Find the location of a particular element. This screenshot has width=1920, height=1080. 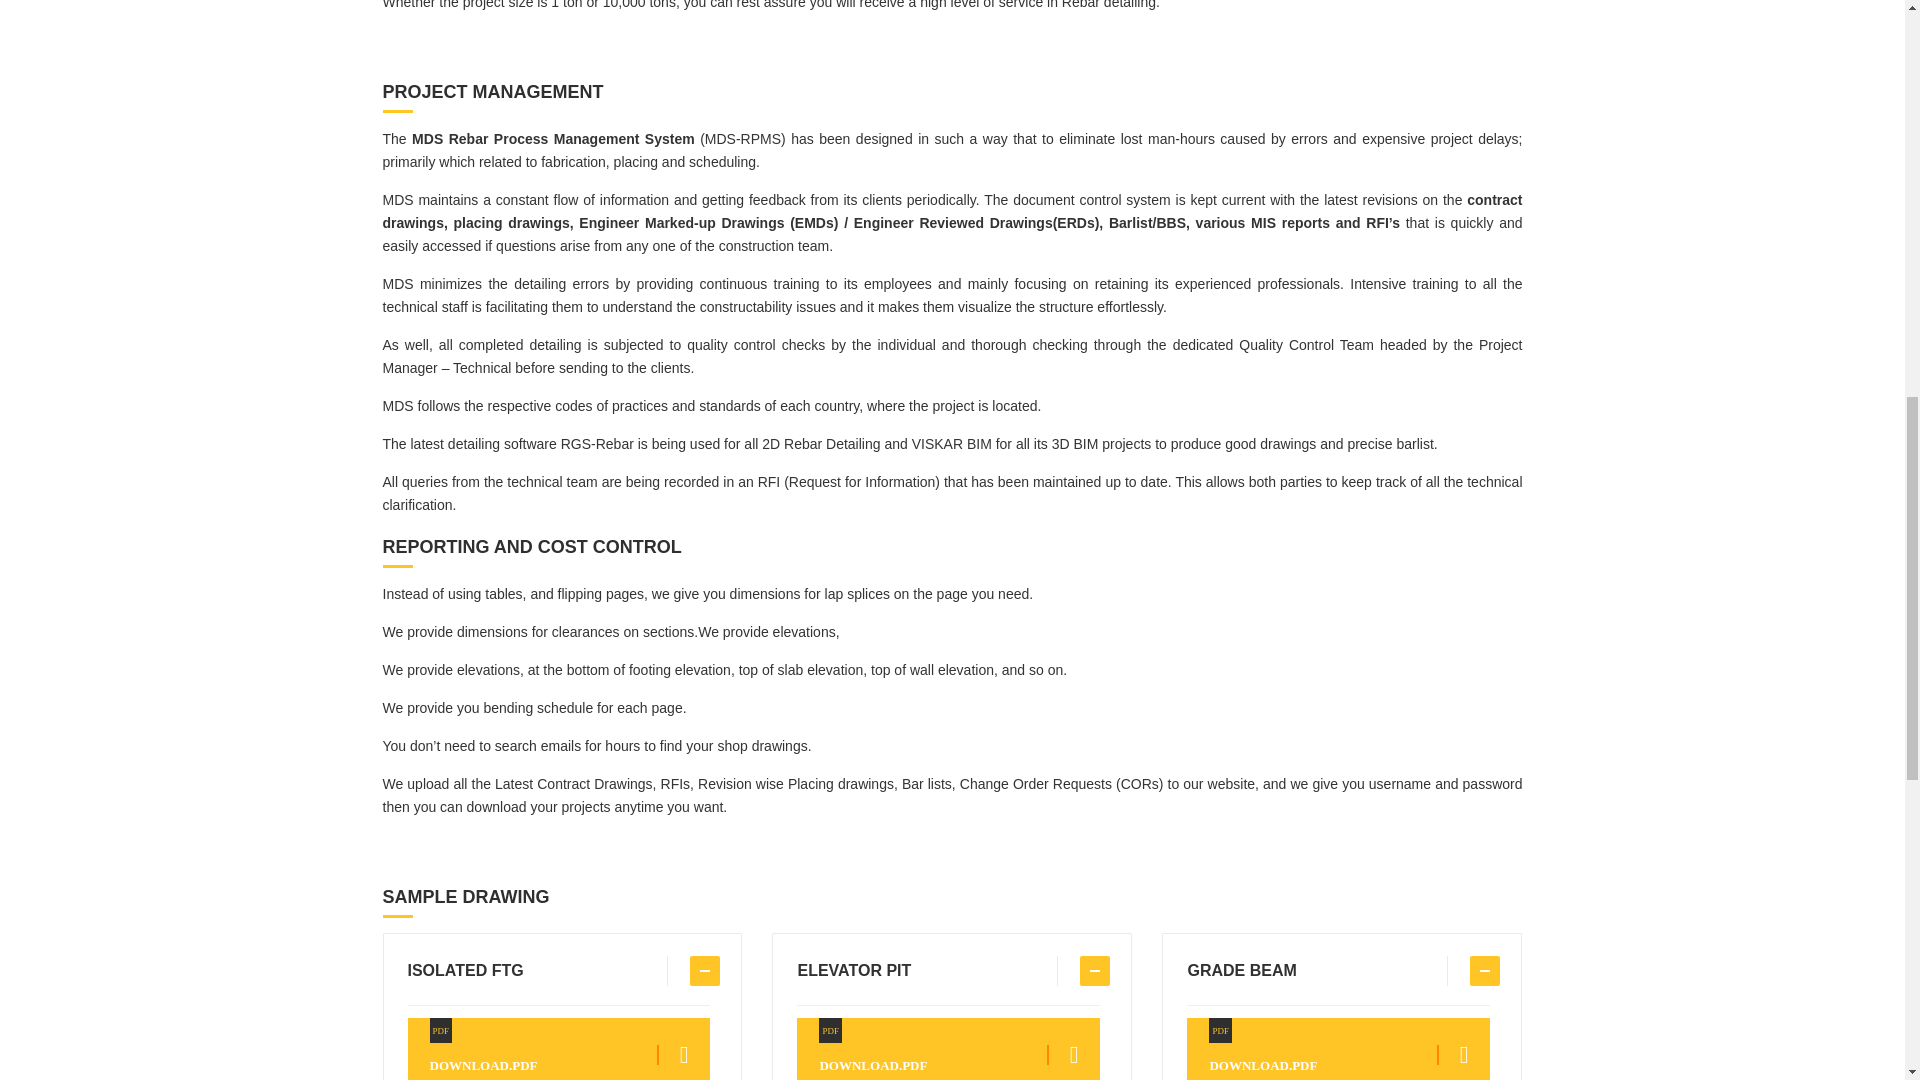

ELEVATOR PIT is located at coordinates (1338, 1049).